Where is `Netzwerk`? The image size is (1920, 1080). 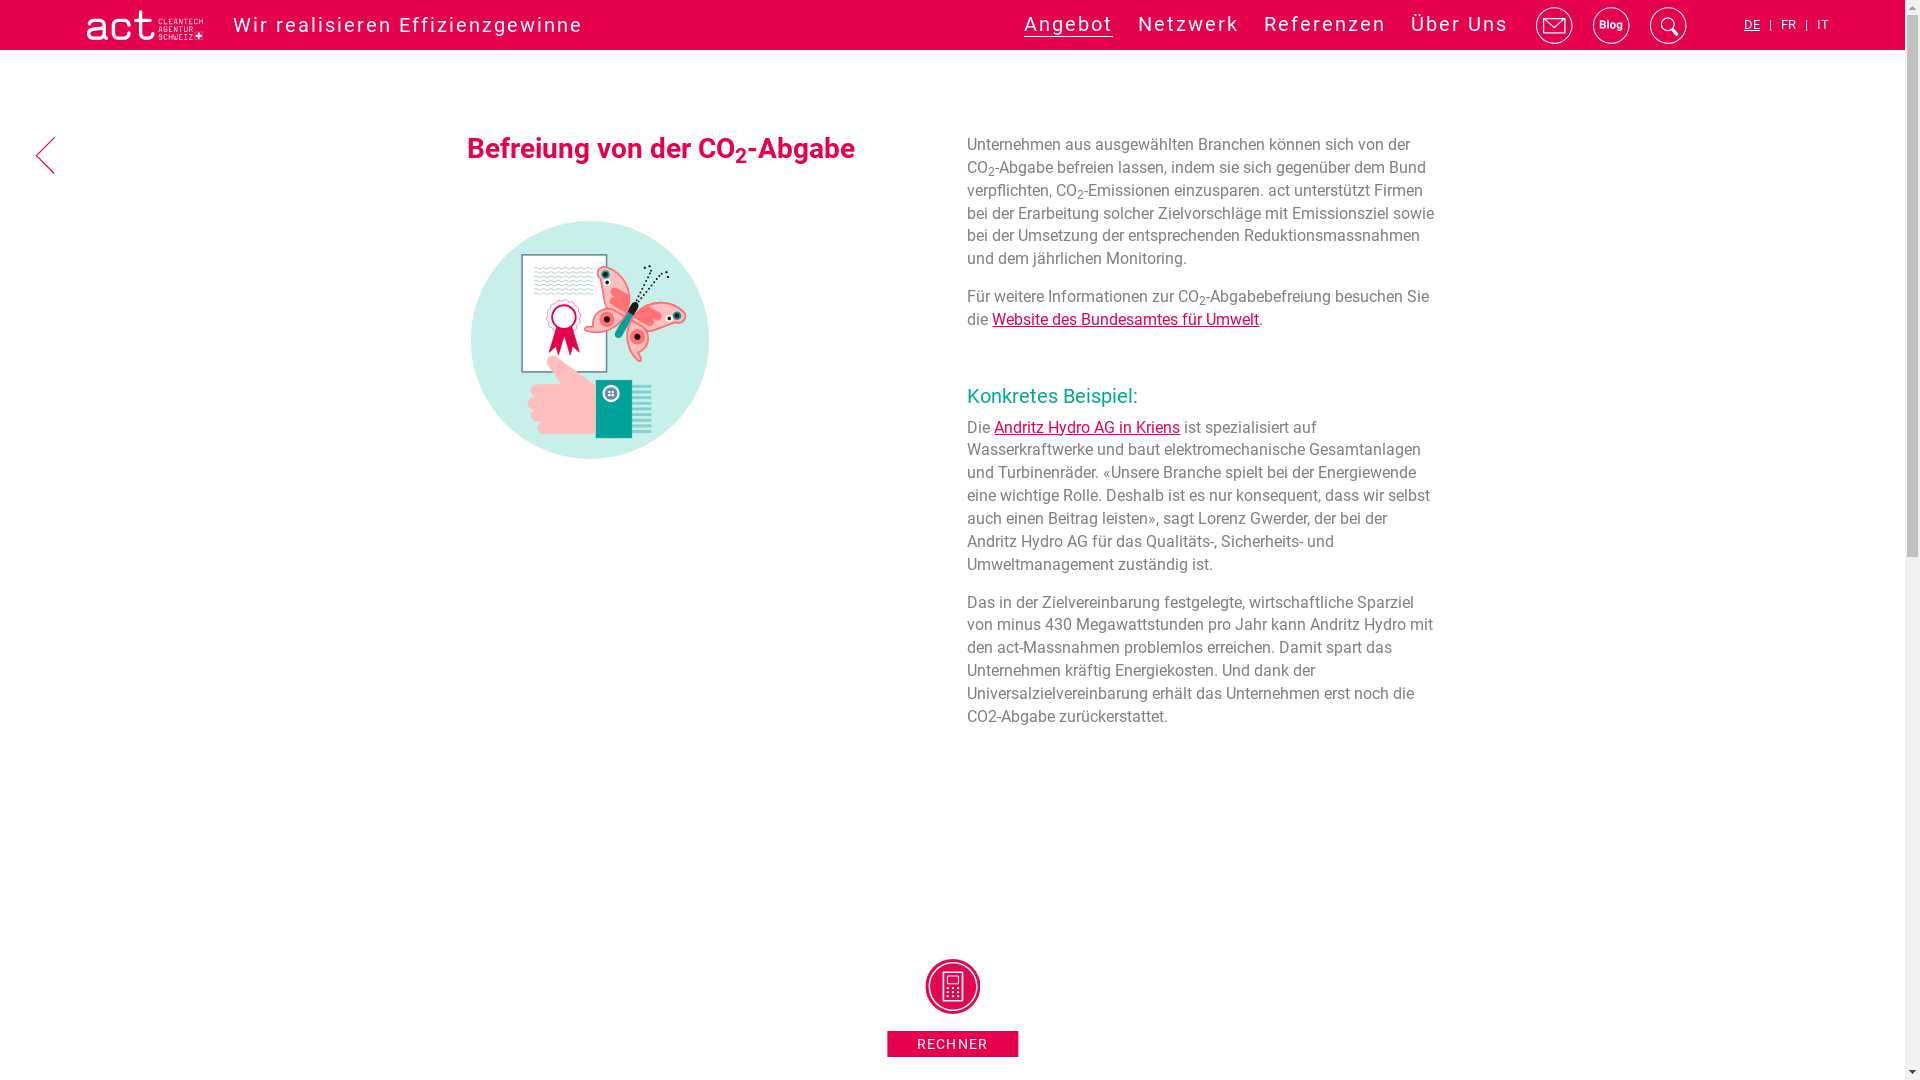 Netzwerk is located at coordinates (1188, 24).